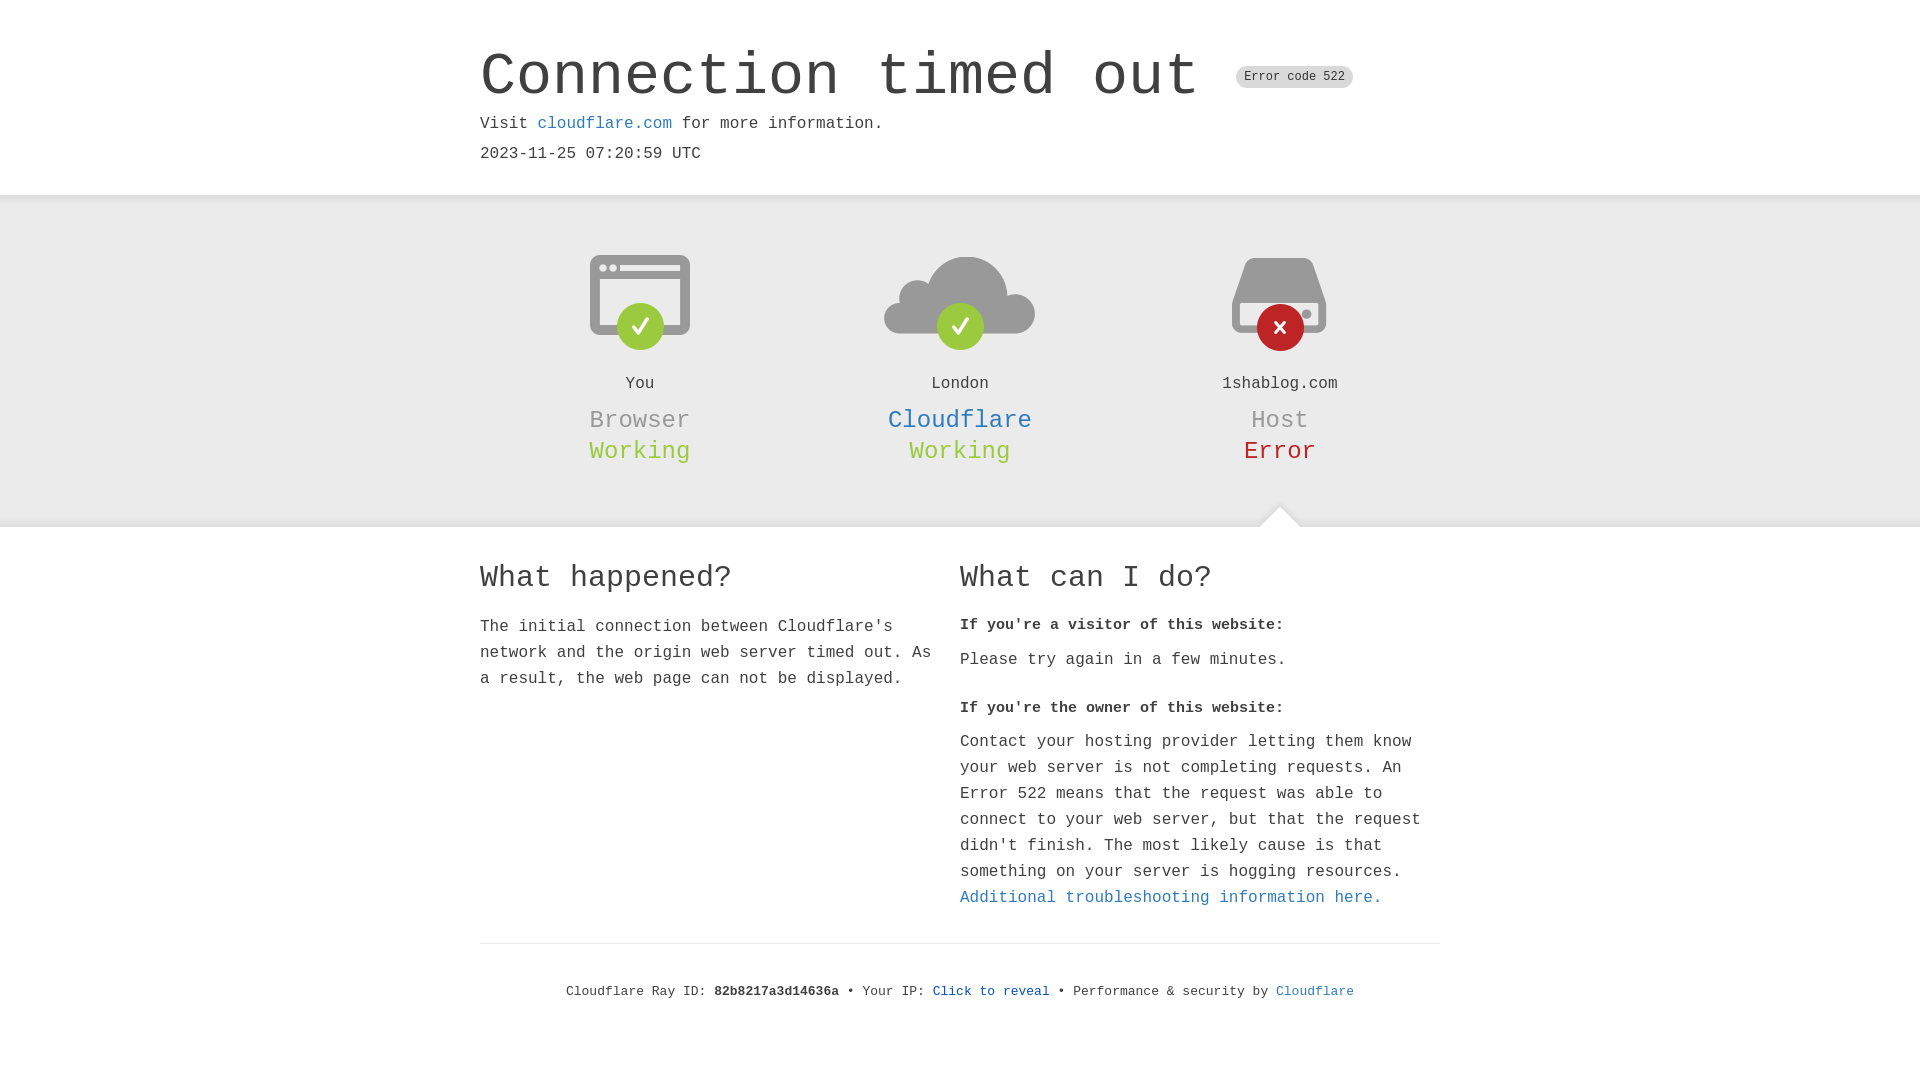  Describe the element at coordinates (960, 420) in the screenshot. I see `Cloudflare` at that location.